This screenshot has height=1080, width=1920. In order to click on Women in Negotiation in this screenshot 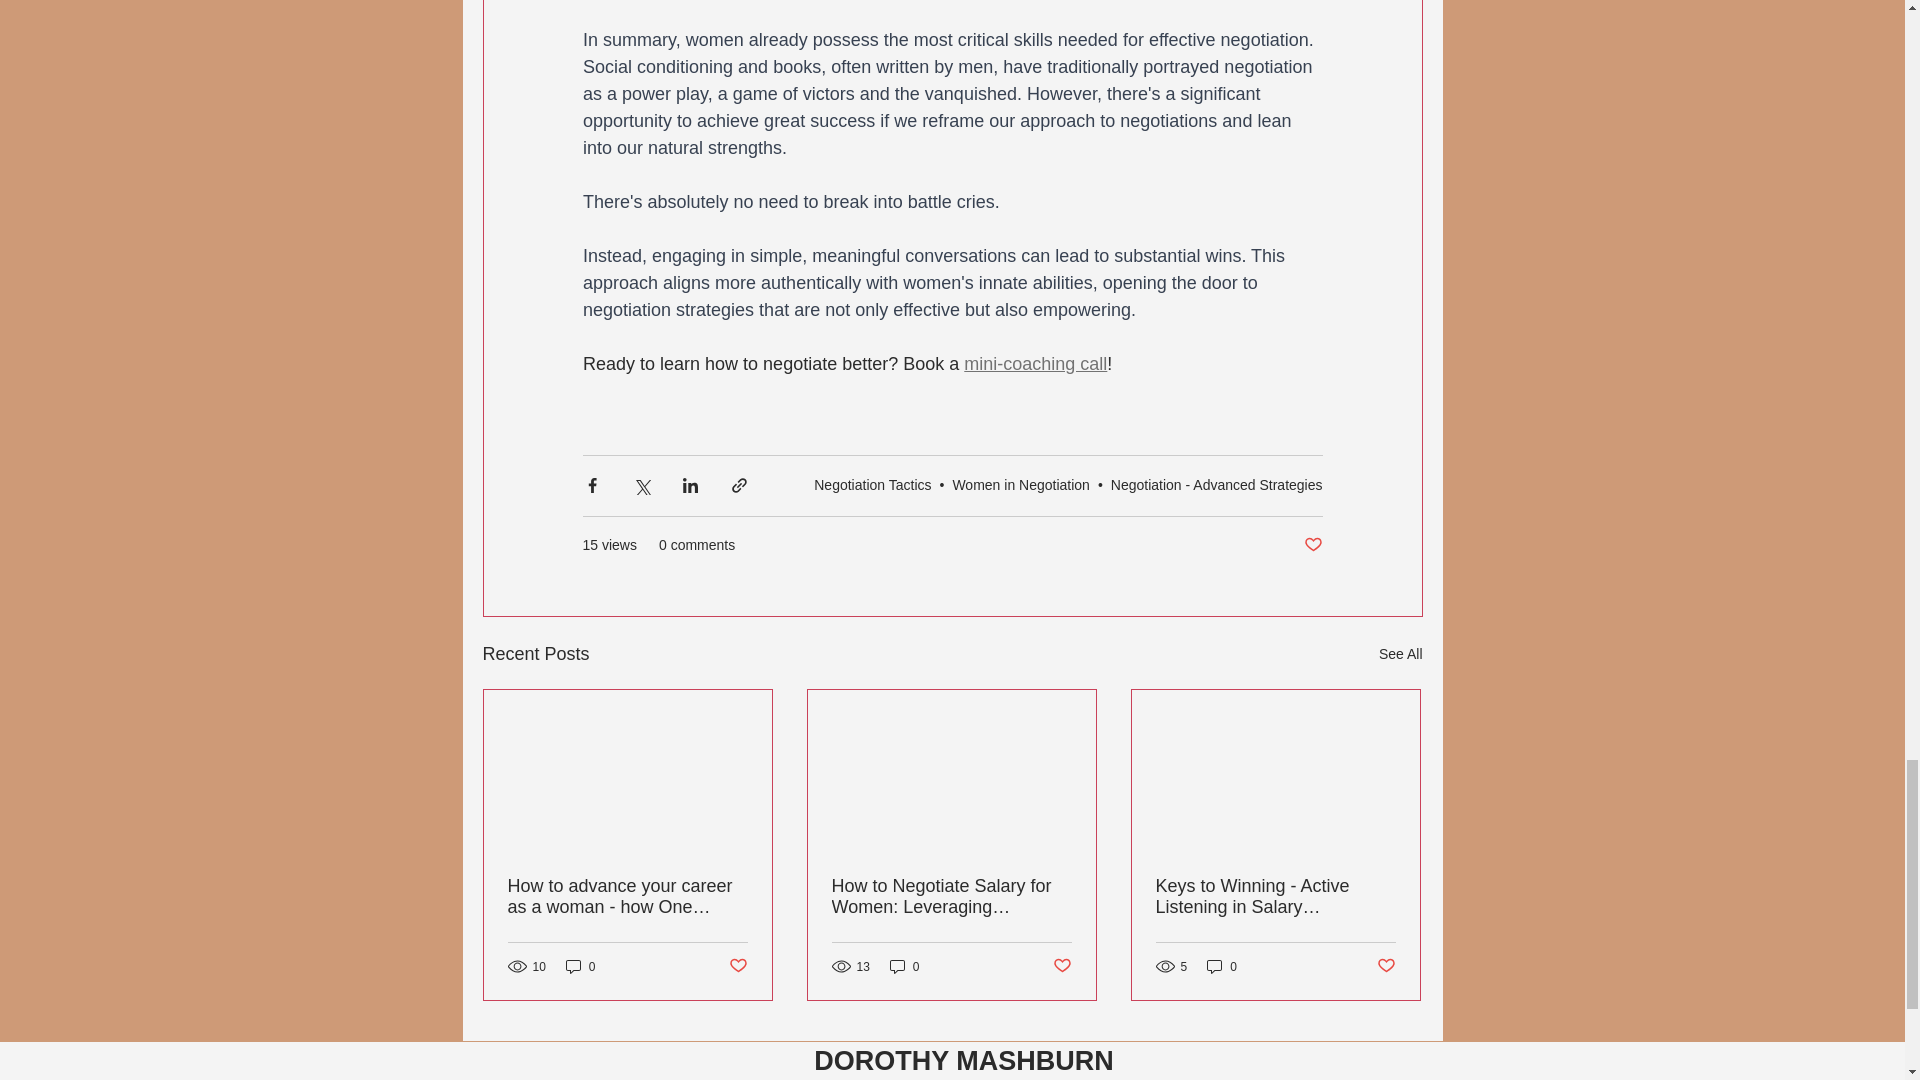, I will do `click(1020, 484)`.